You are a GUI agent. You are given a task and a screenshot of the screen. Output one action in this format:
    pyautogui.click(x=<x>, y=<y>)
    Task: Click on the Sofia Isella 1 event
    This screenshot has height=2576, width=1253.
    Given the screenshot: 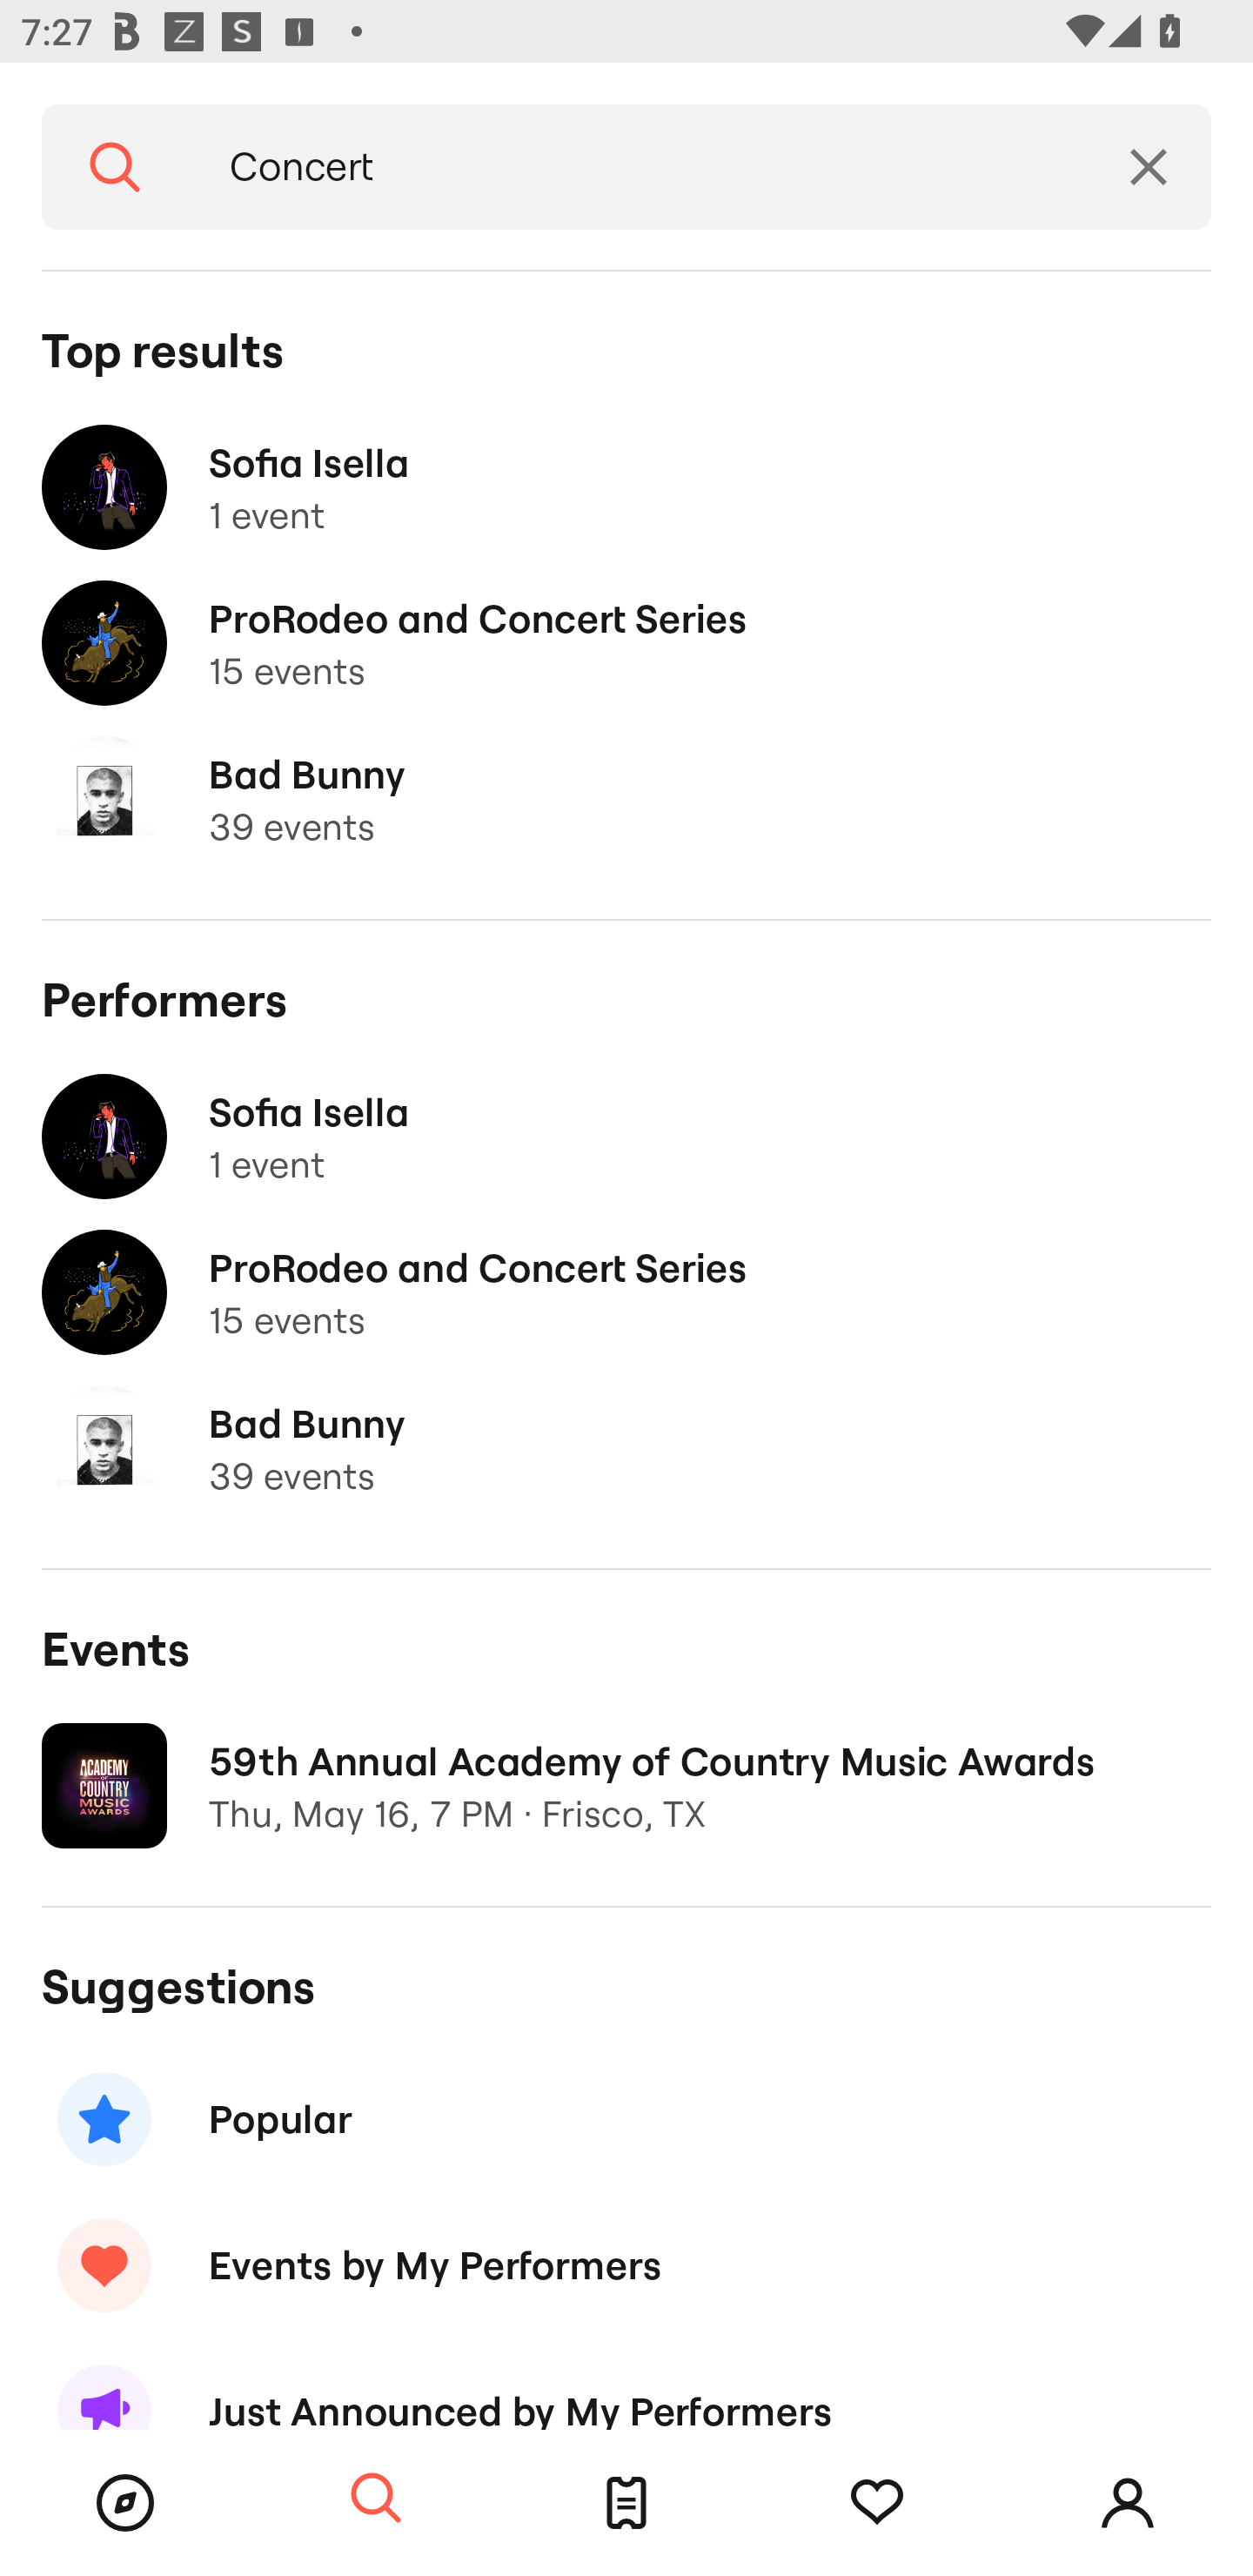 What is the action you would take?
    pyautogui.click(x=626, y=487)
    